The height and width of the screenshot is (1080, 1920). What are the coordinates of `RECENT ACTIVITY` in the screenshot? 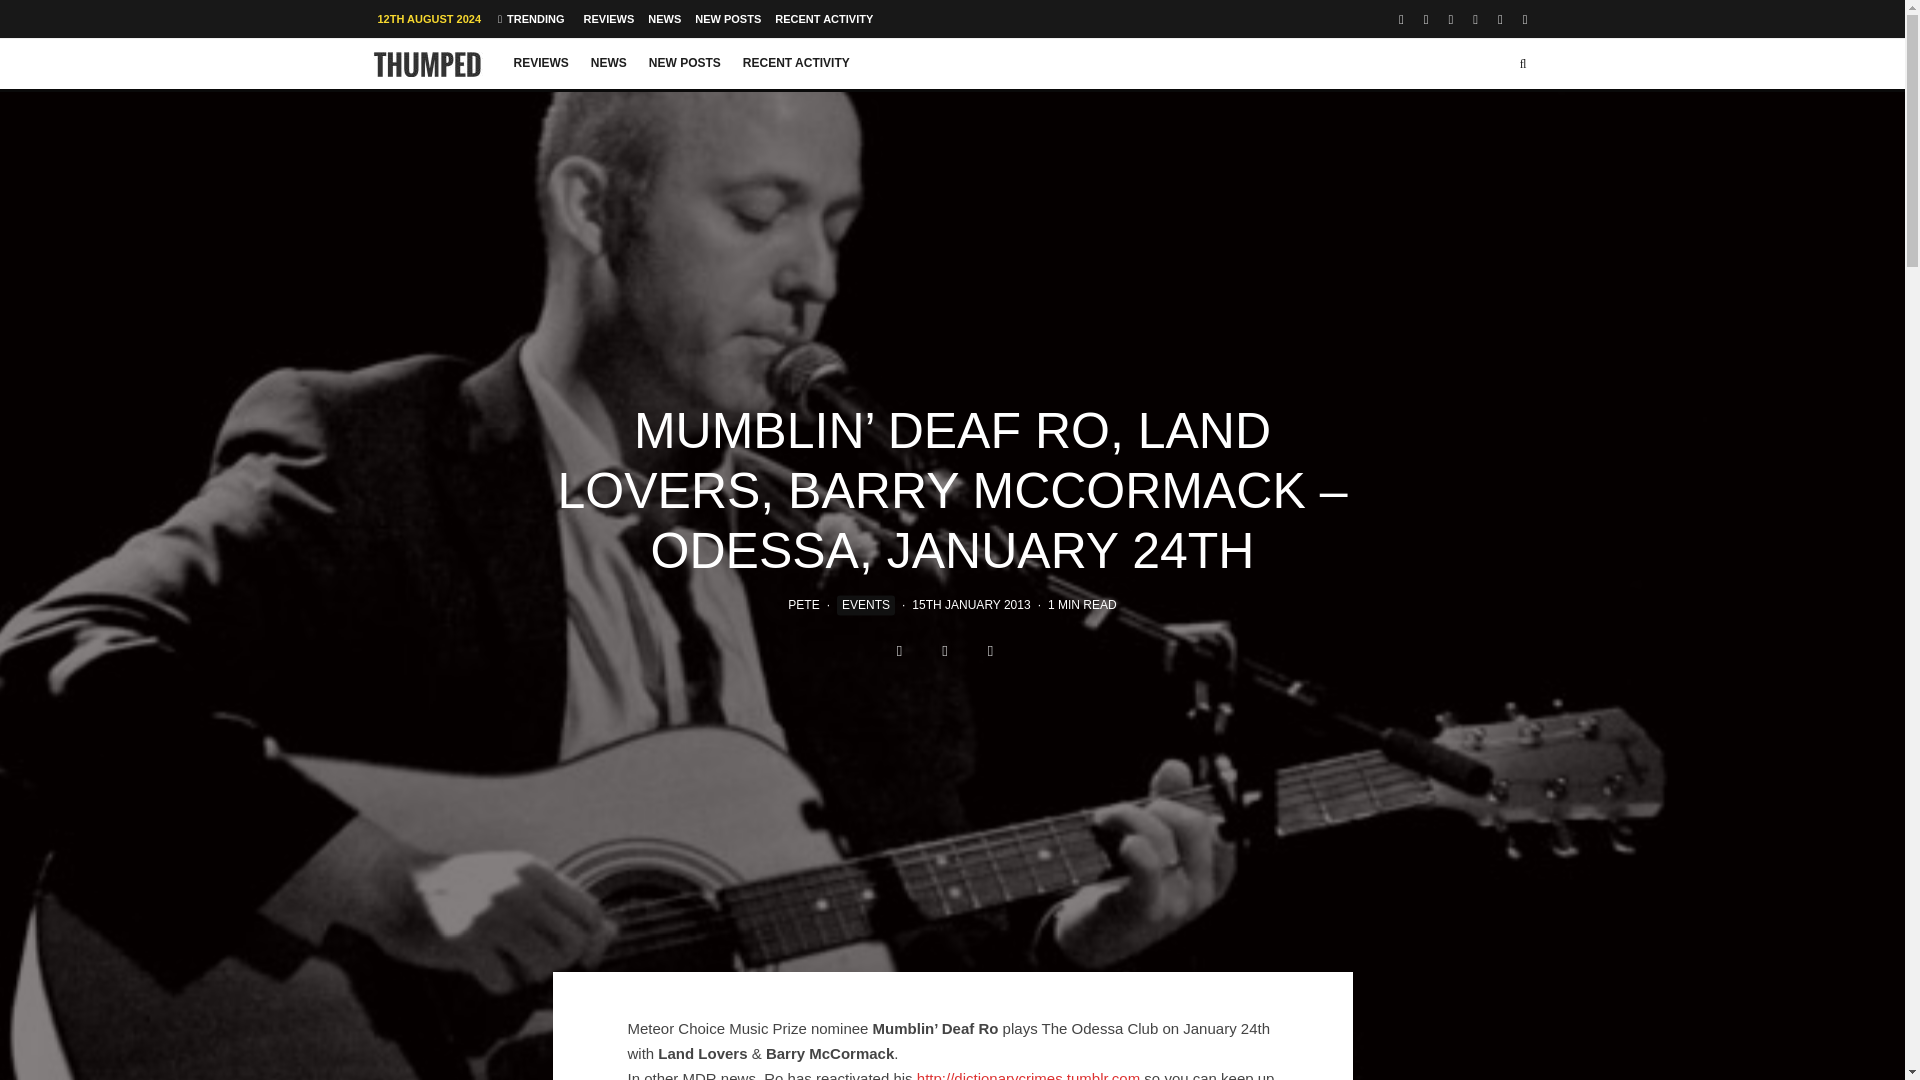 It's located at (824, 18).